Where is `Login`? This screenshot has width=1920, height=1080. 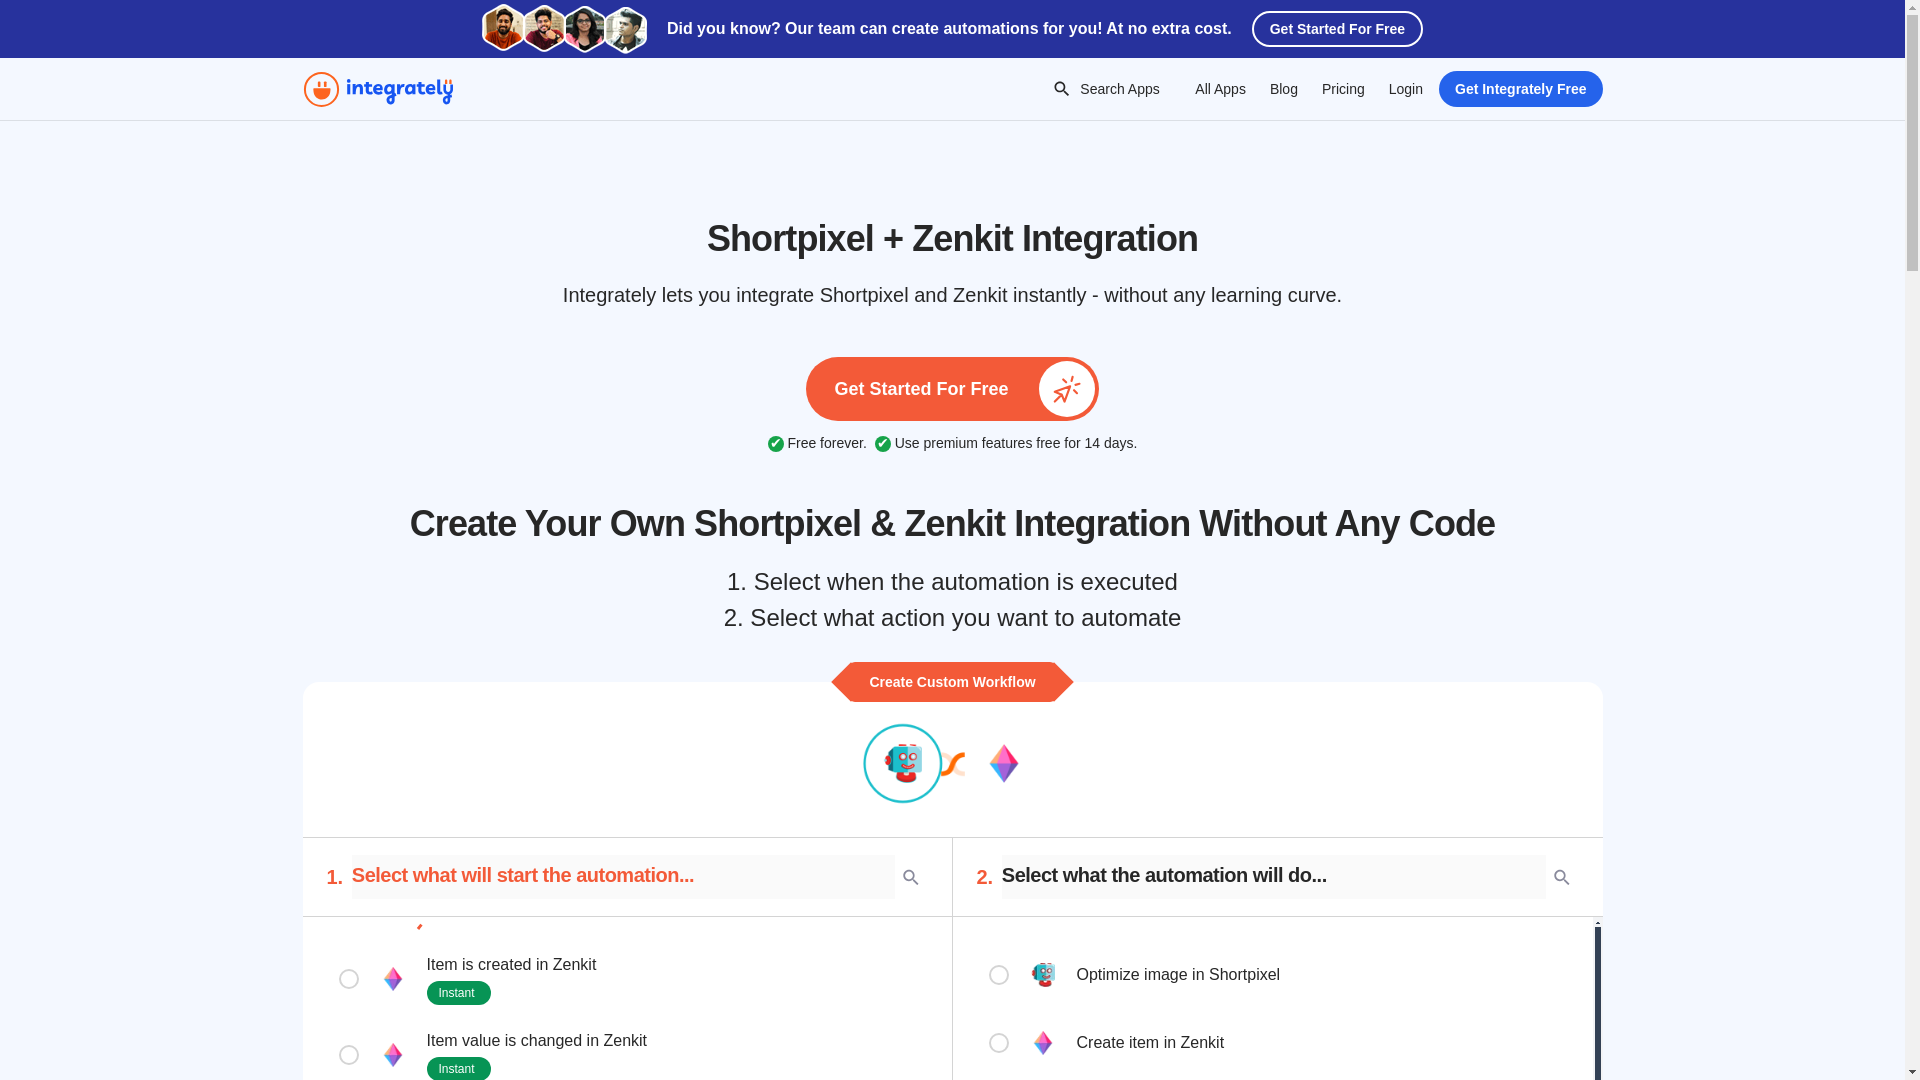
Login is located at coordinates (1405, 88).